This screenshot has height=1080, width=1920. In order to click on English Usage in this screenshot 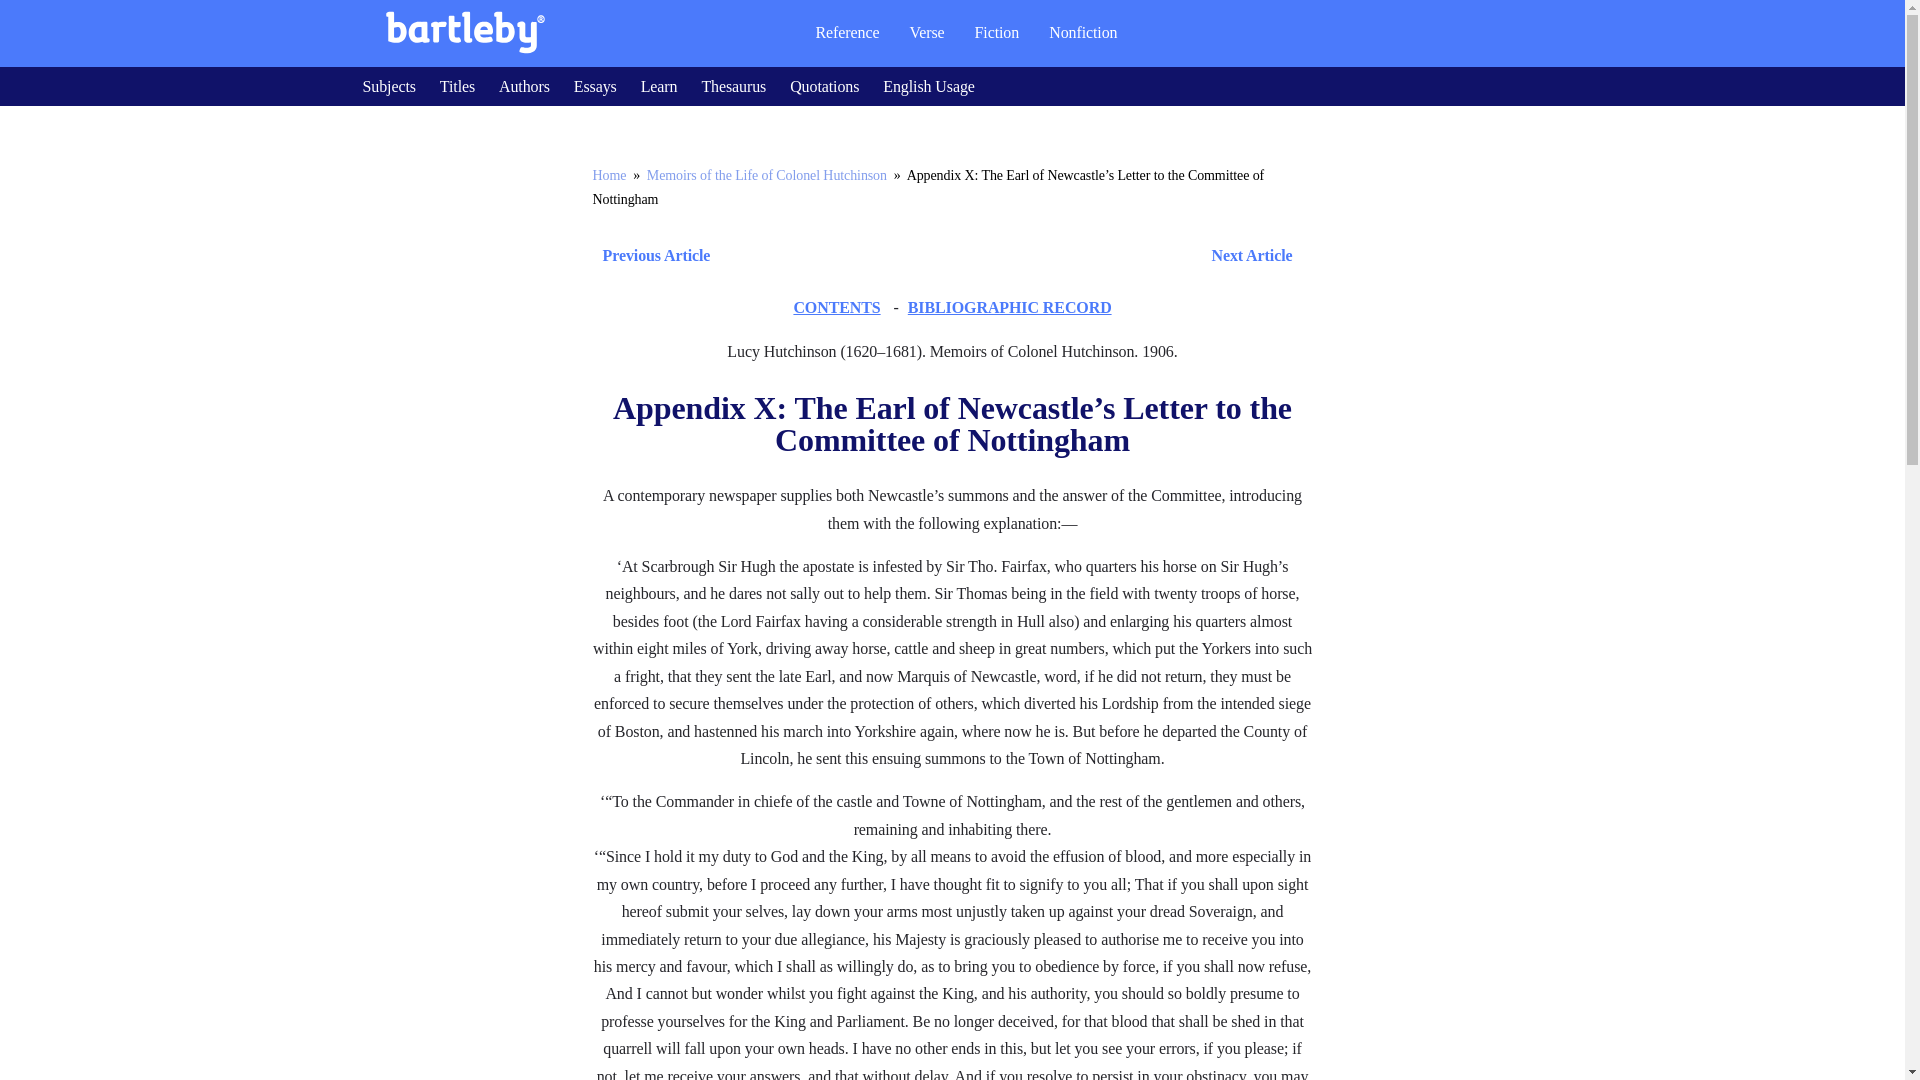, I will do `click(929, 86)`.